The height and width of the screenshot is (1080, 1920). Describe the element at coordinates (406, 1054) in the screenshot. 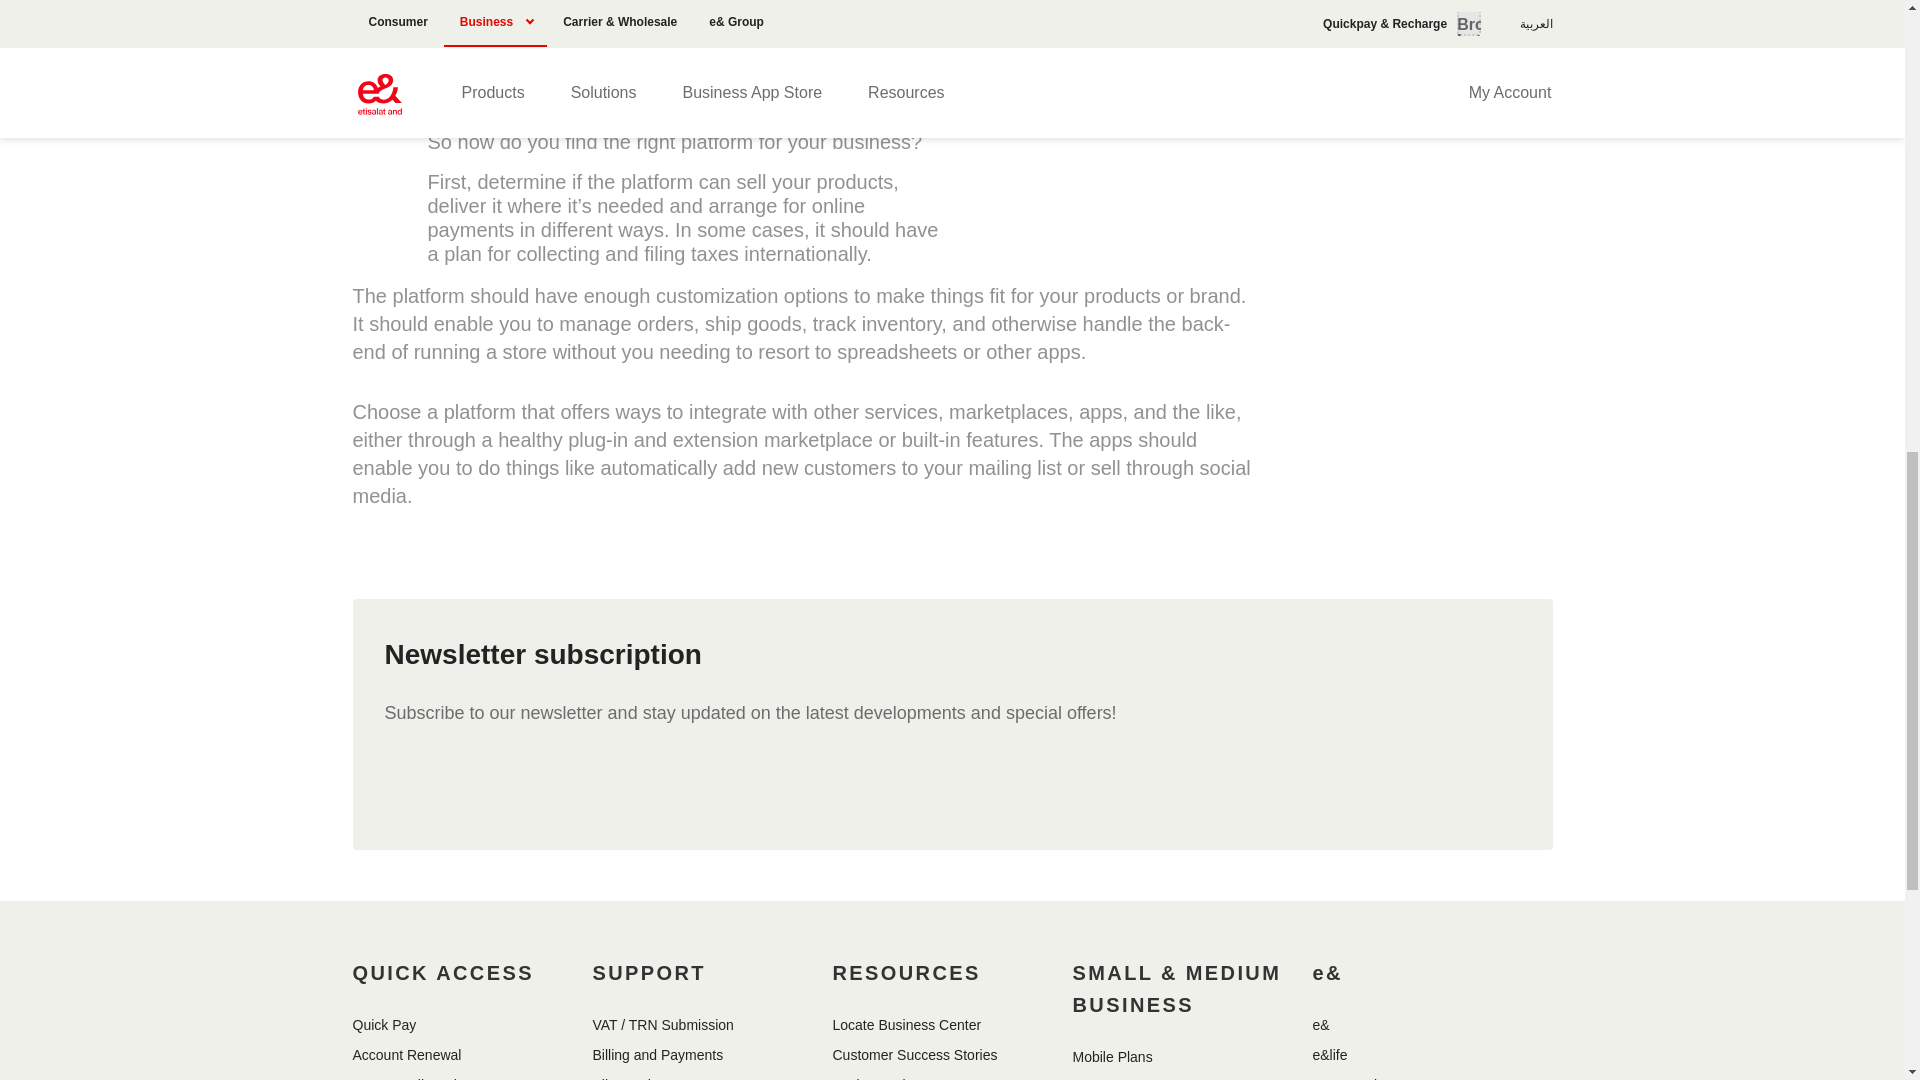

I see `Account Renewal` at that location.